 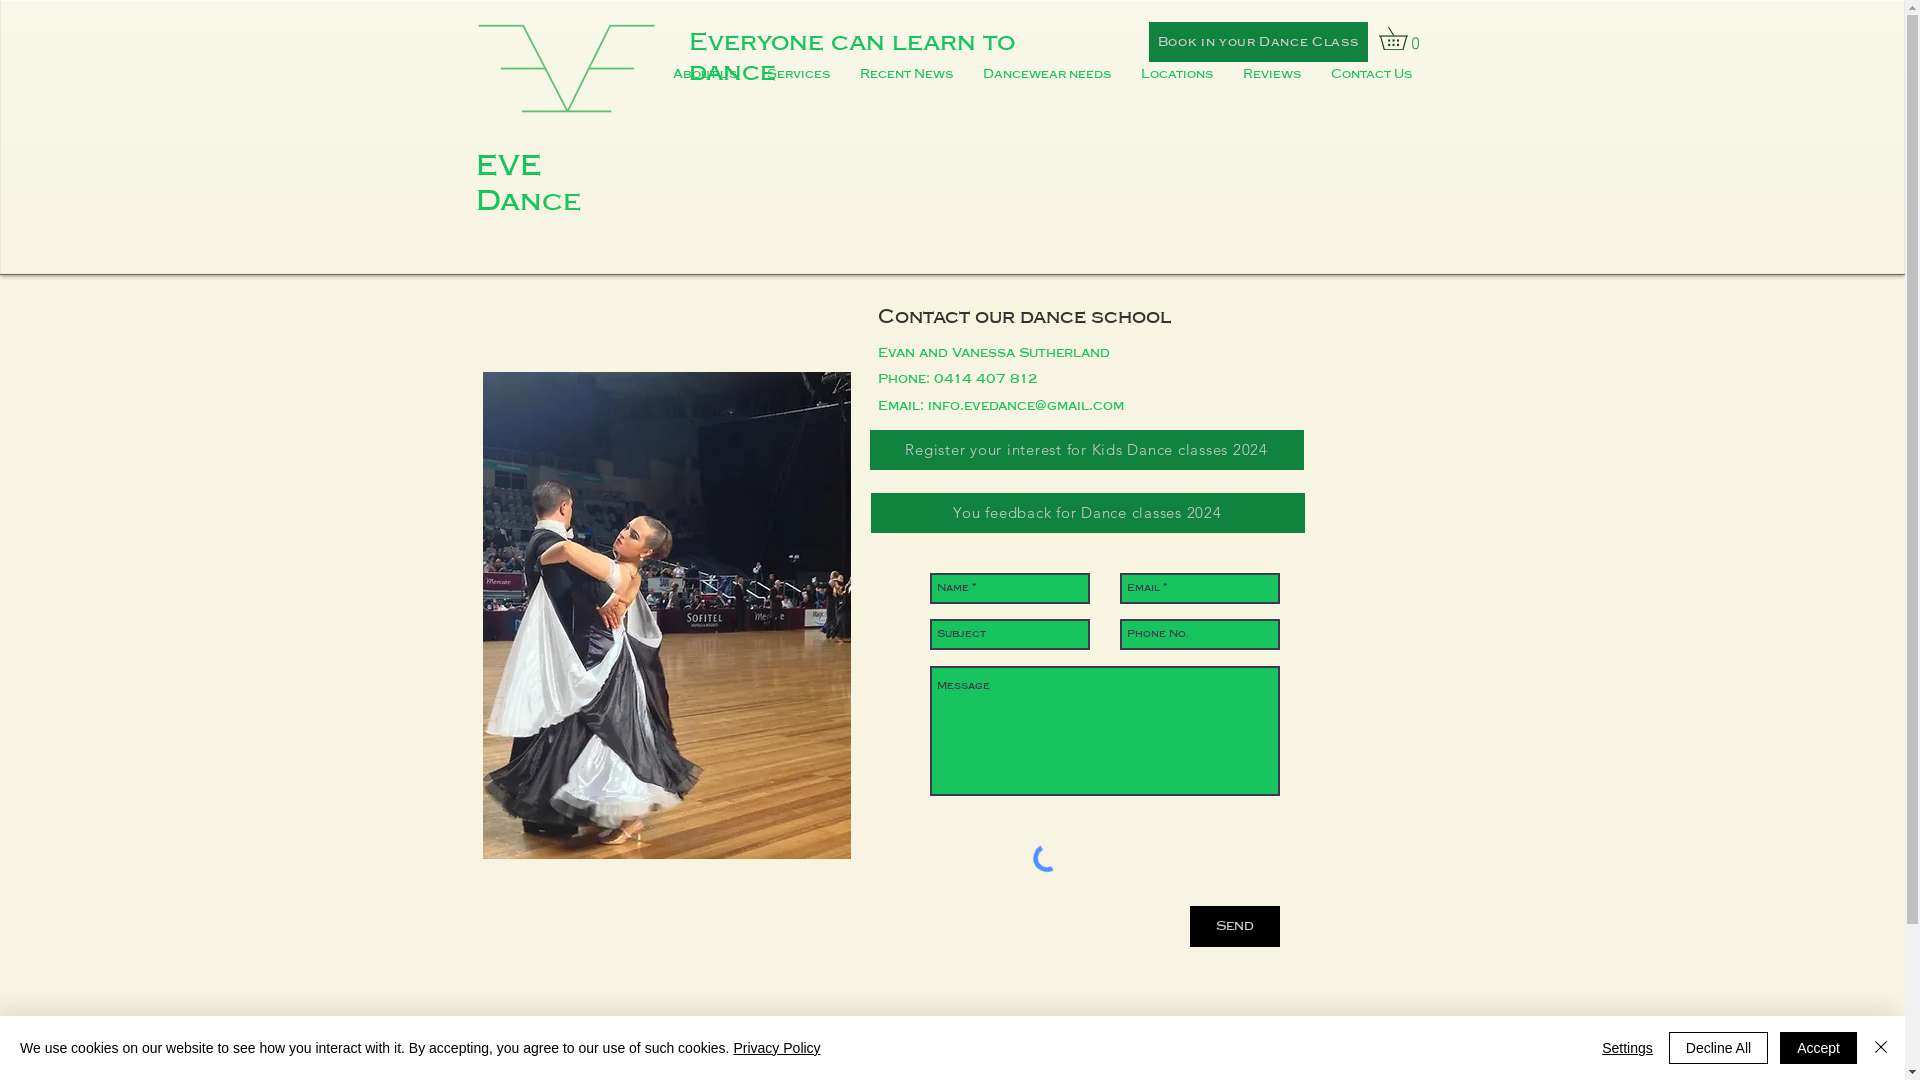 What do you see at coordinates (1718, 1048) in the screenshot?
I see `Decline All` at bounding box center [1718, 1048].